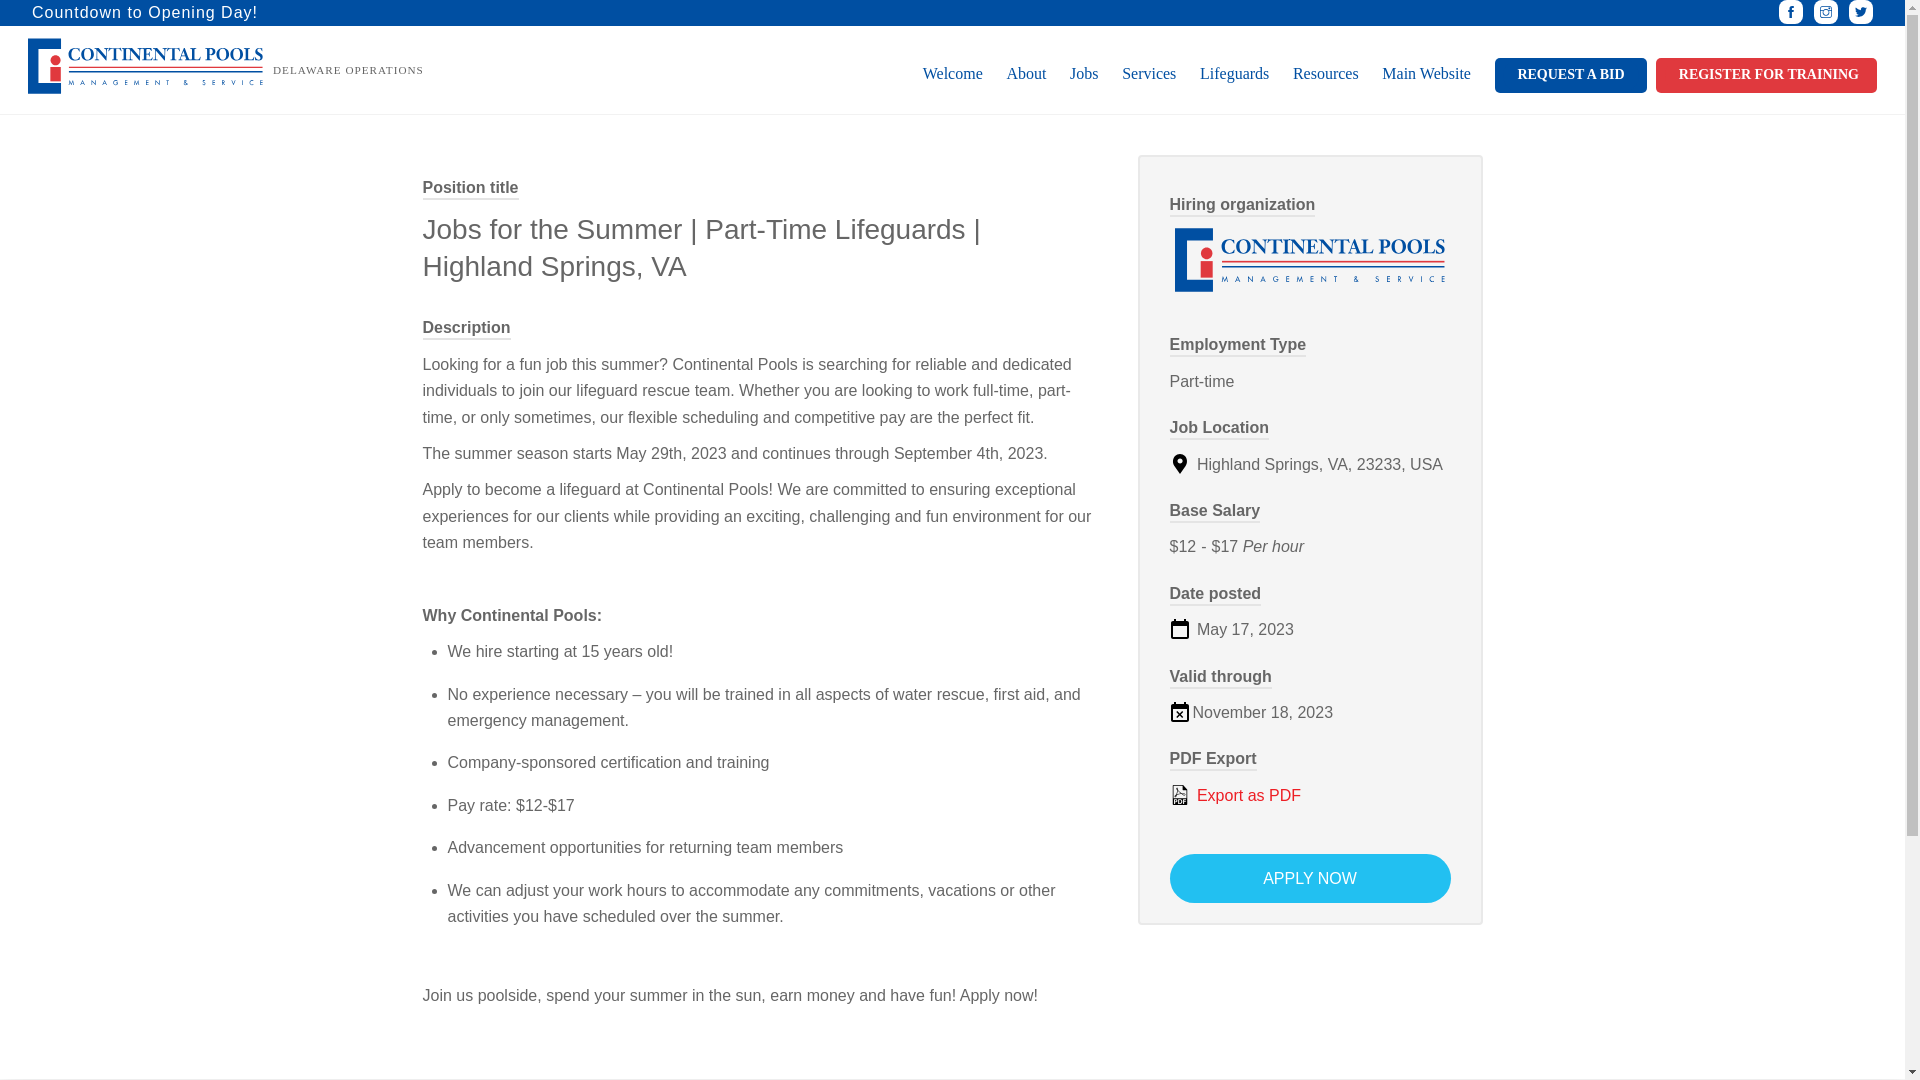  I want to click on Main Website, so click(1426, 74).